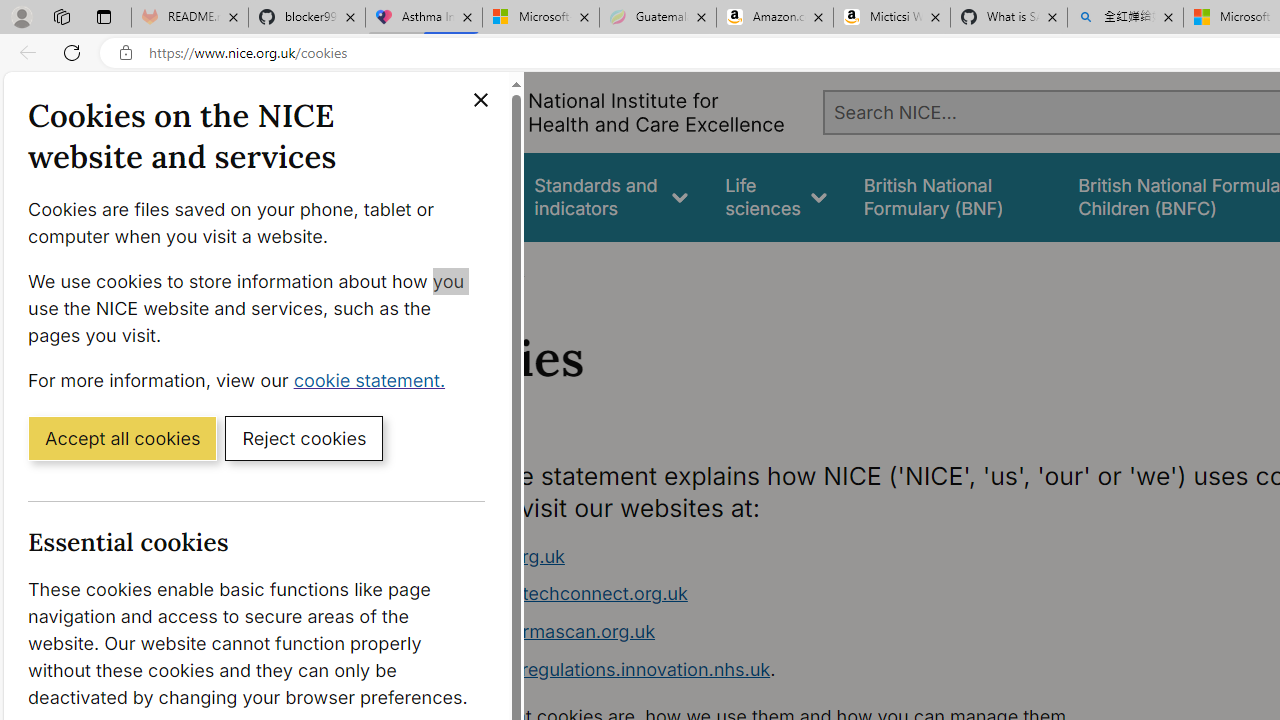 Image resolution: width=1280 pixels, height=720 pixels. I want to click on Asthma Inhalers: Names and Types, so click(424, 18).